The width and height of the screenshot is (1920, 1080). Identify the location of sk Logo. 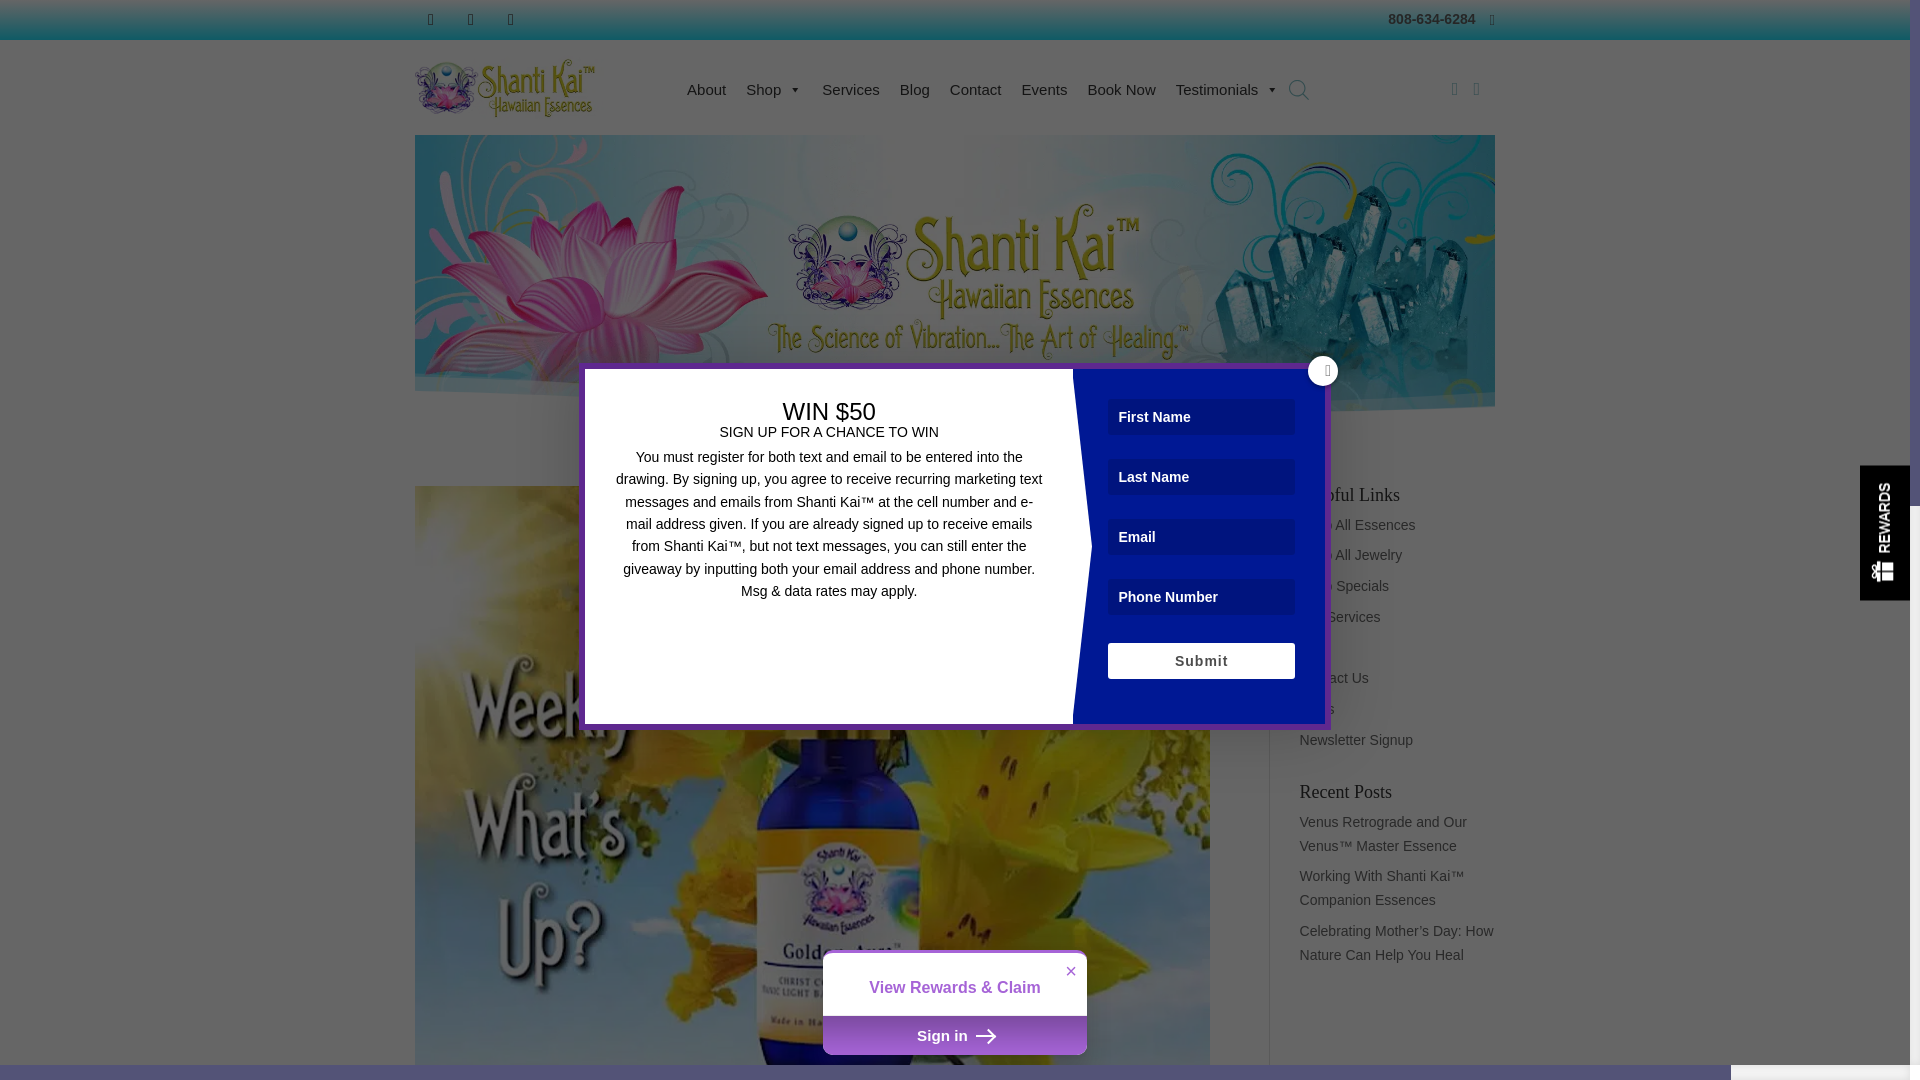
(509, 87).